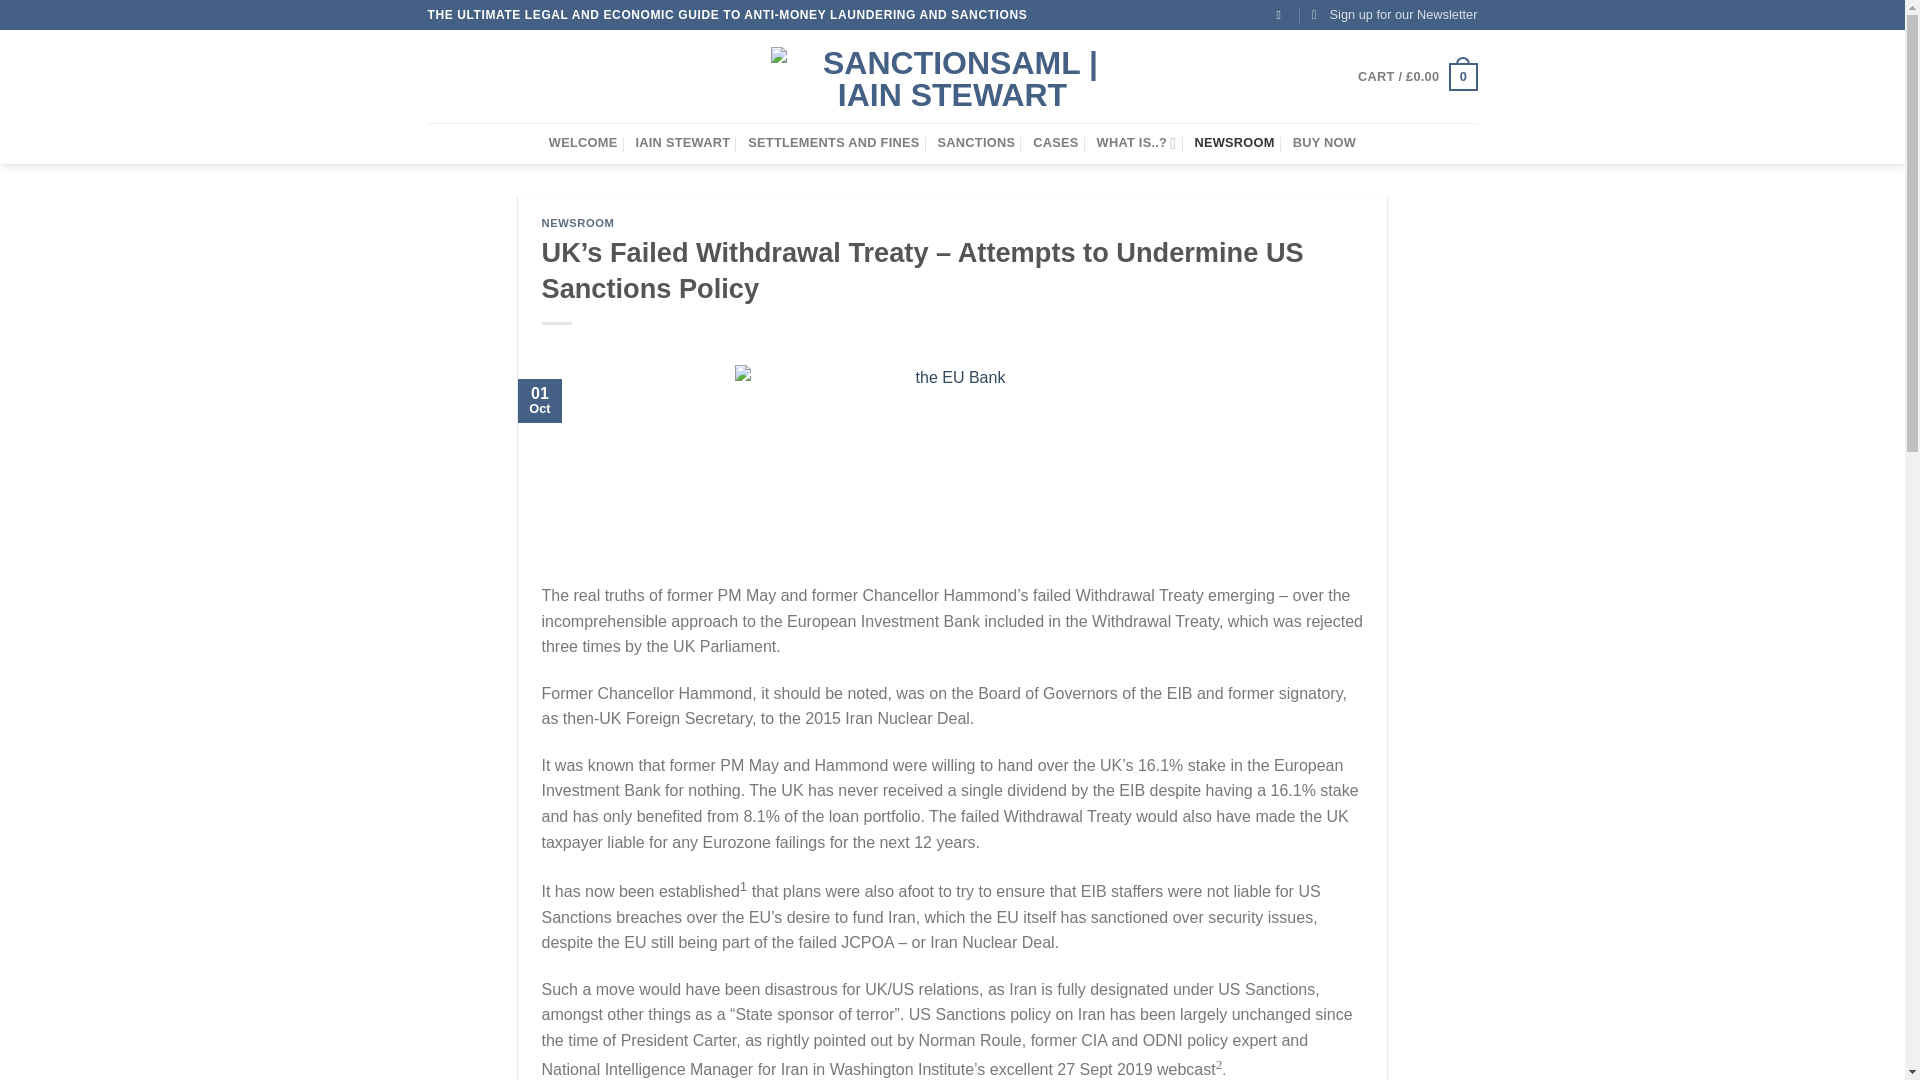 Image resolution: width=1920 pixels, height=1080 pixels. What do you see at coordinates (682, 143) in the screenshot?
I see `IAIN STEWART` at bounding box center [682, 143].